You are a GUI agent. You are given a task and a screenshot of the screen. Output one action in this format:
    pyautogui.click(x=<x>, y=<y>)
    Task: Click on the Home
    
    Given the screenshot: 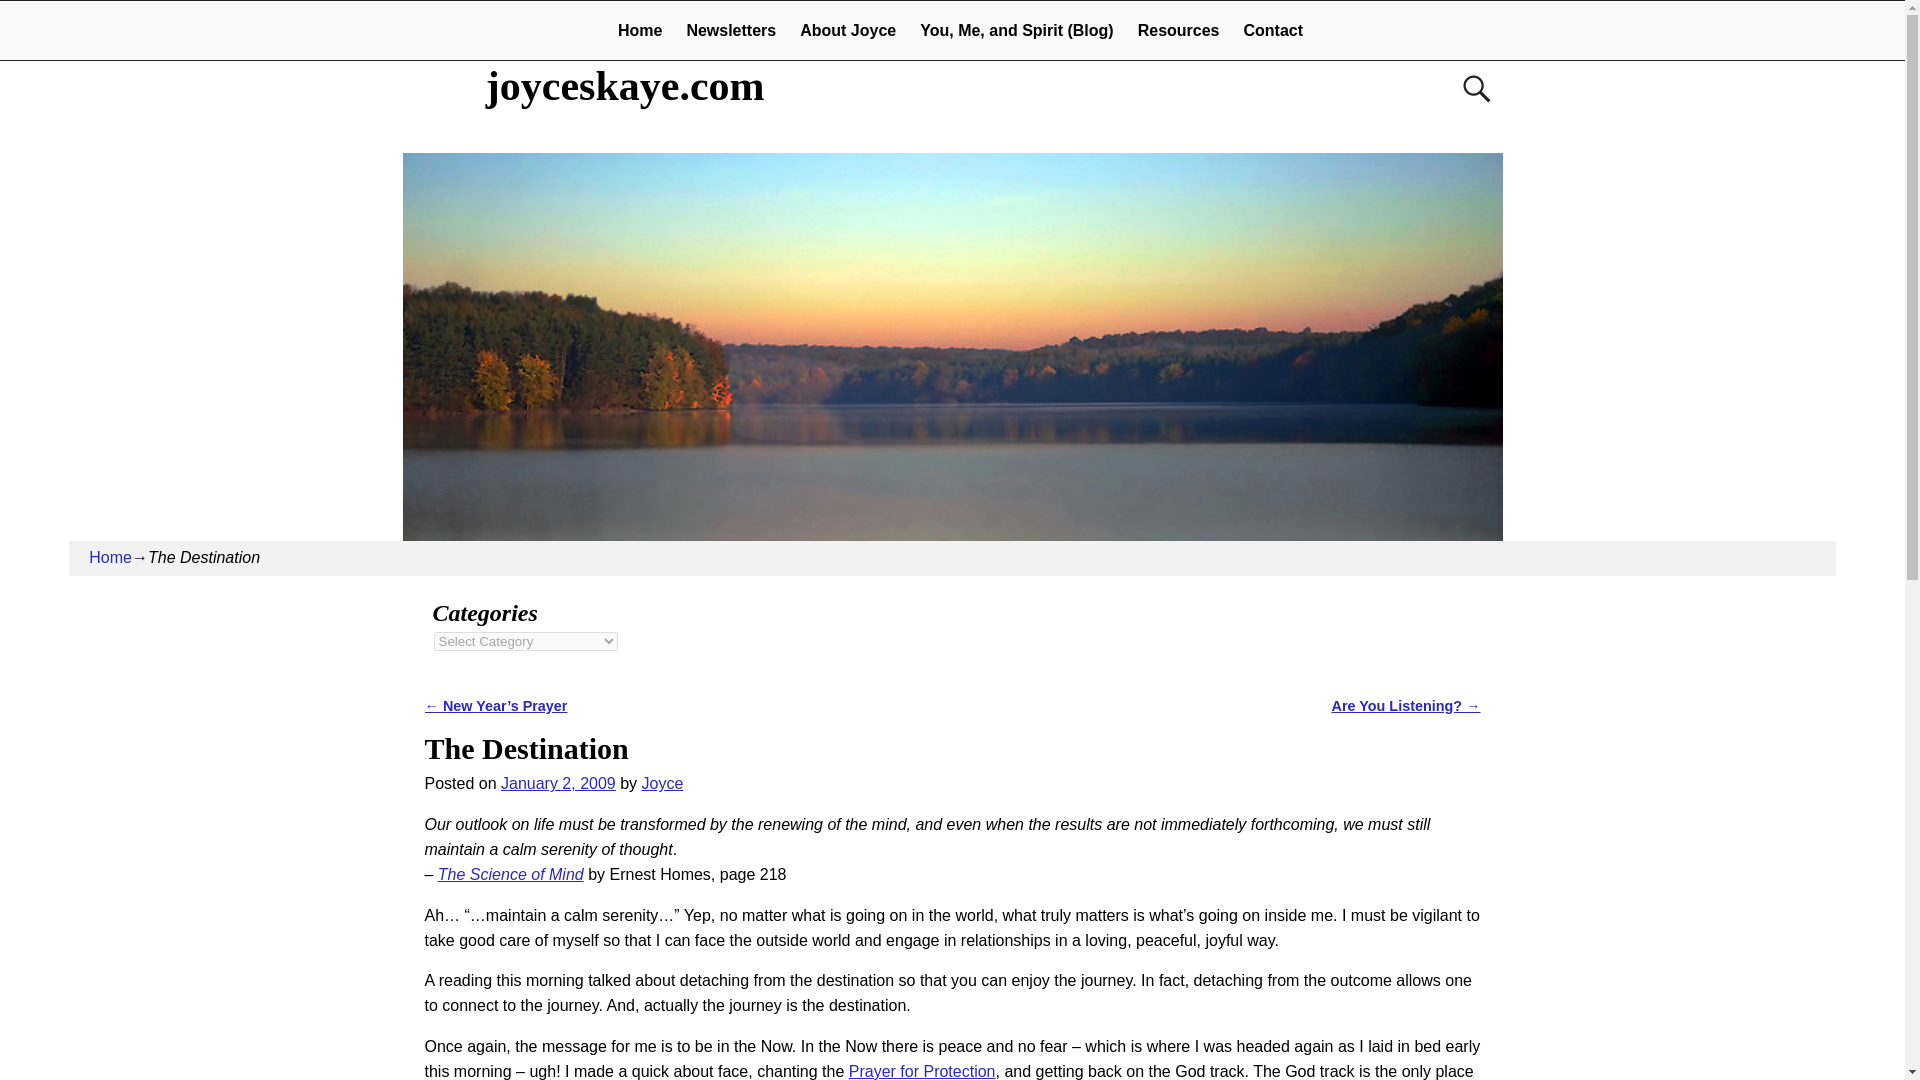 What is the action you would take?
    pyautogui.click(x=640, y=30)
    